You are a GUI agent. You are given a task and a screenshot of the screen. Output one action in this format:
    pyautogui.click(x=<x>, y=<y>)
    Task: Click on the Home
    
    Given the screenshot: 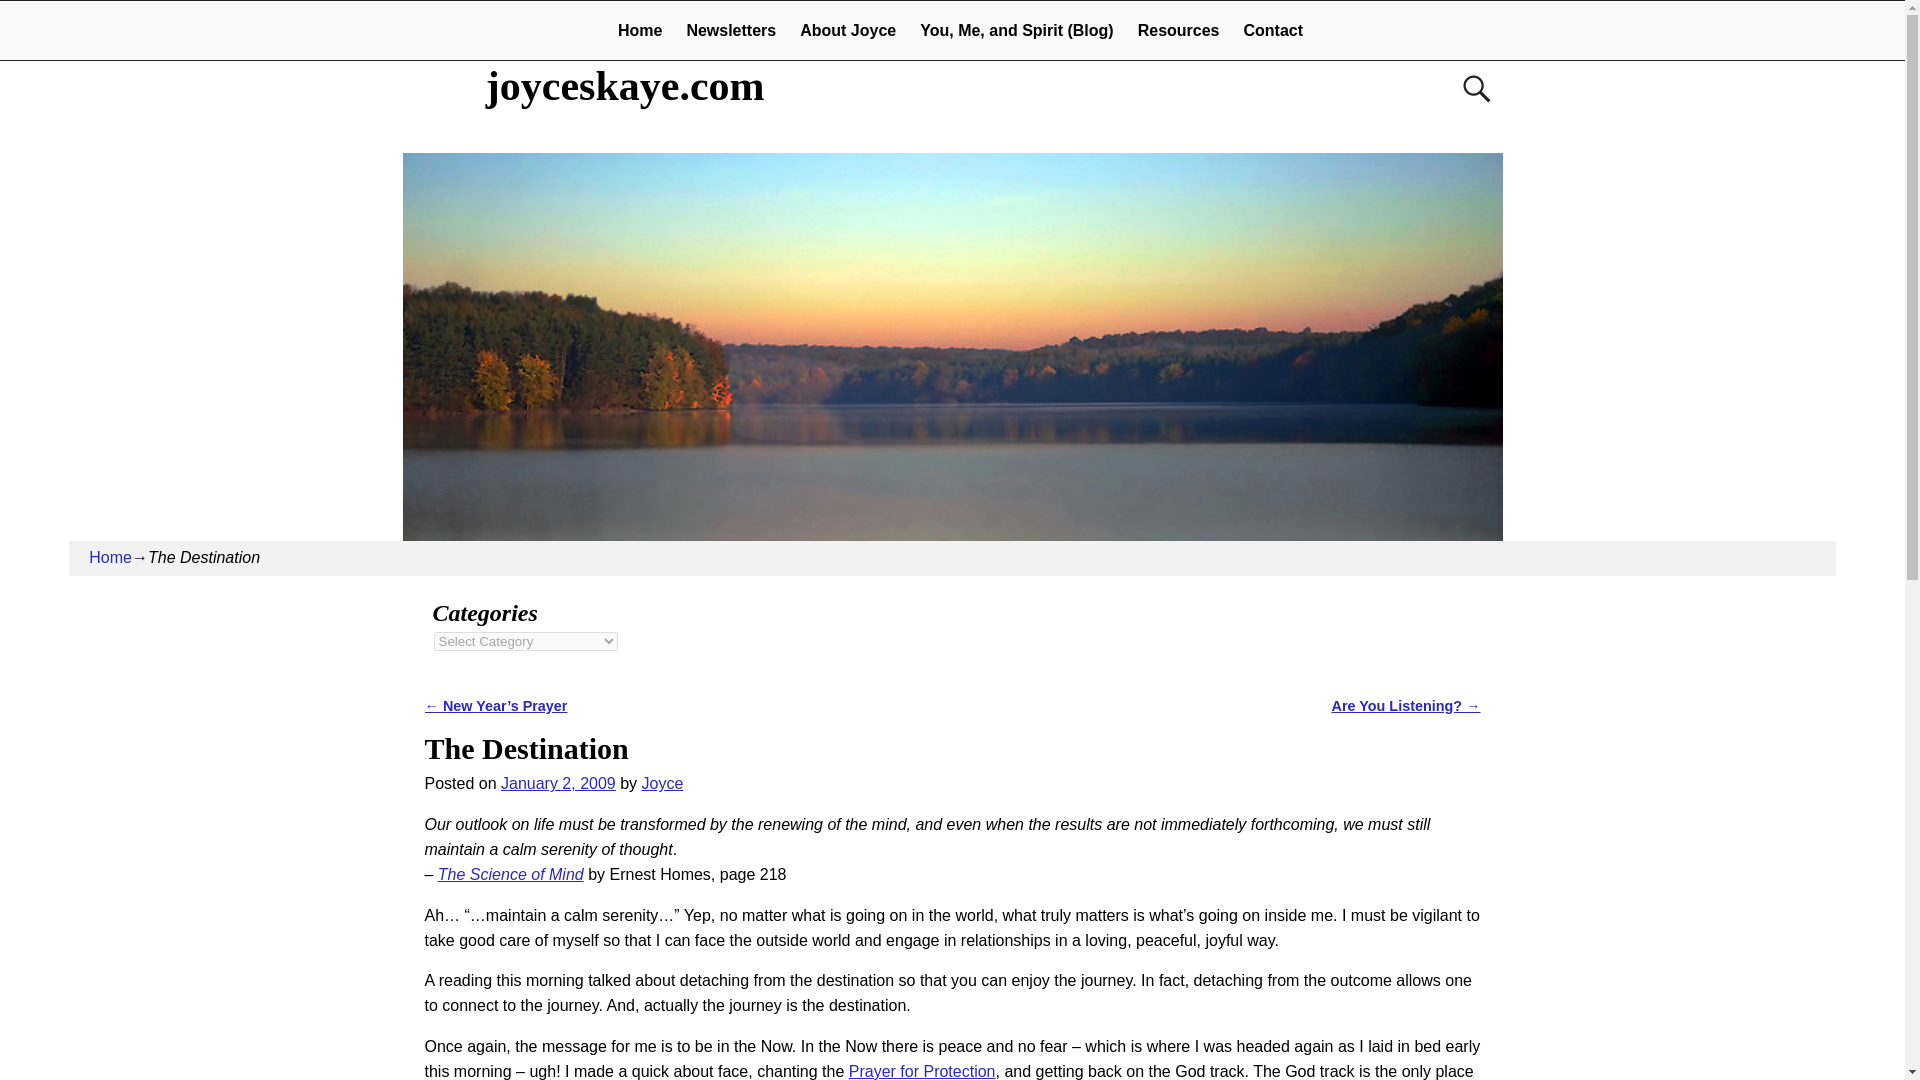 What is the action you would take?
    pyautogui.click(x=640, y=30)
    